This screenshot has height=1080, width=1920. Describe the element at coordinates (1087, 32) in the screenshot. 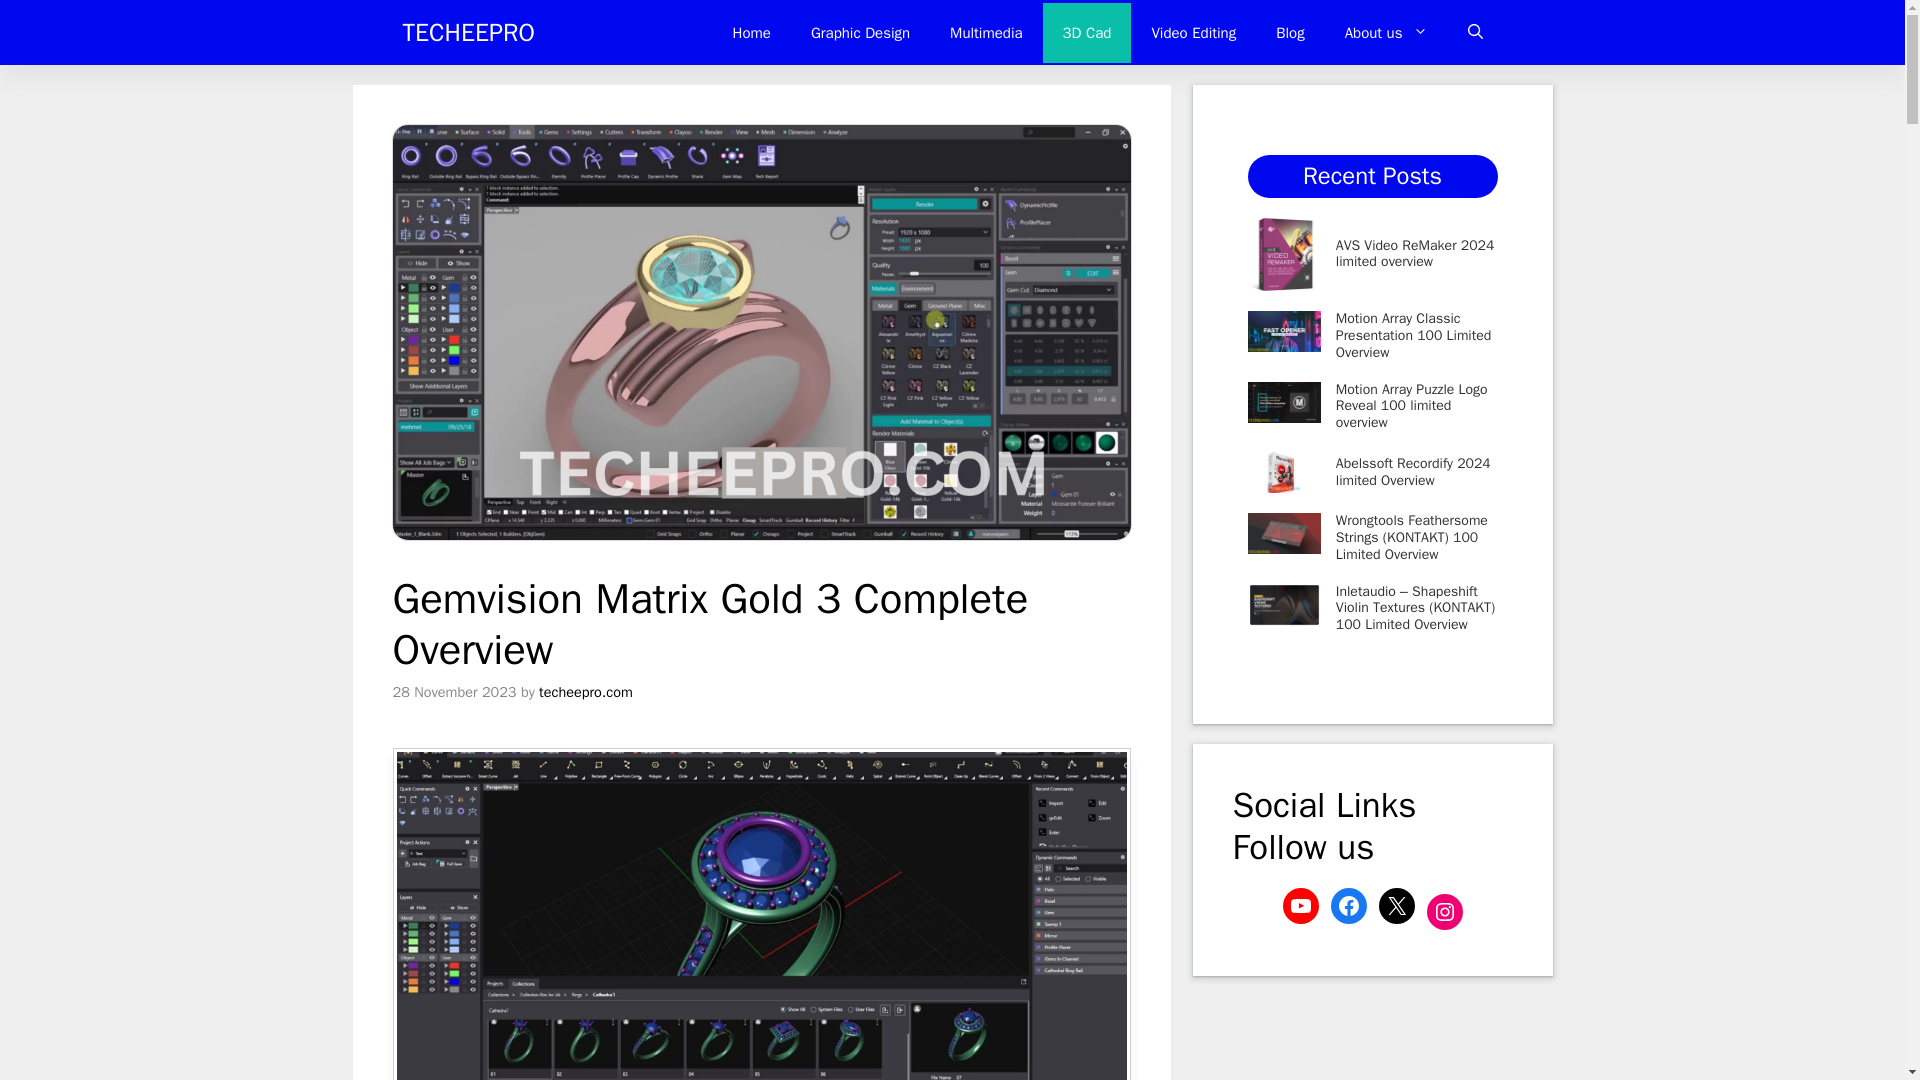

I see `3D Cad` at that location.